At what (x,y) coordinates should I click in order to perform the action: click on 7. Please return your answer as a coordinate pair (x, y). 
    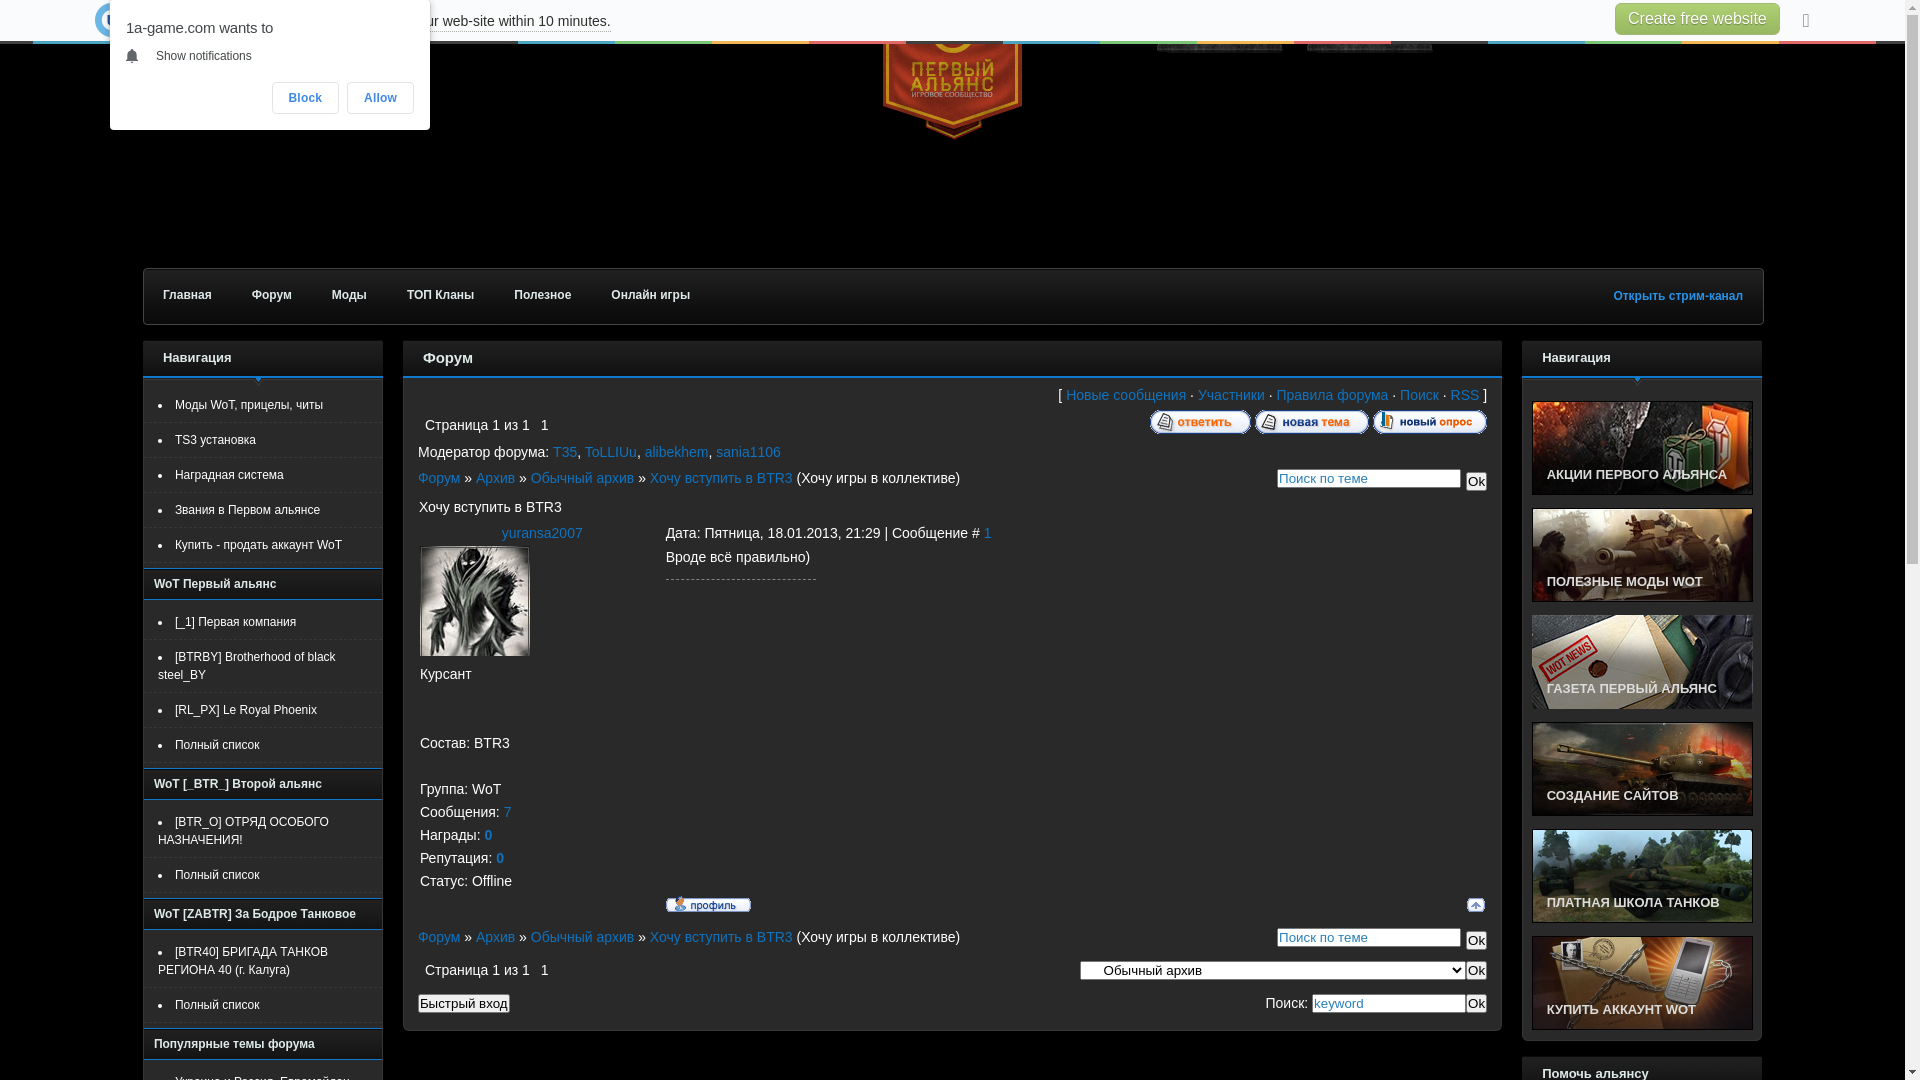
    Looking at the image, I should click on (508, 812).